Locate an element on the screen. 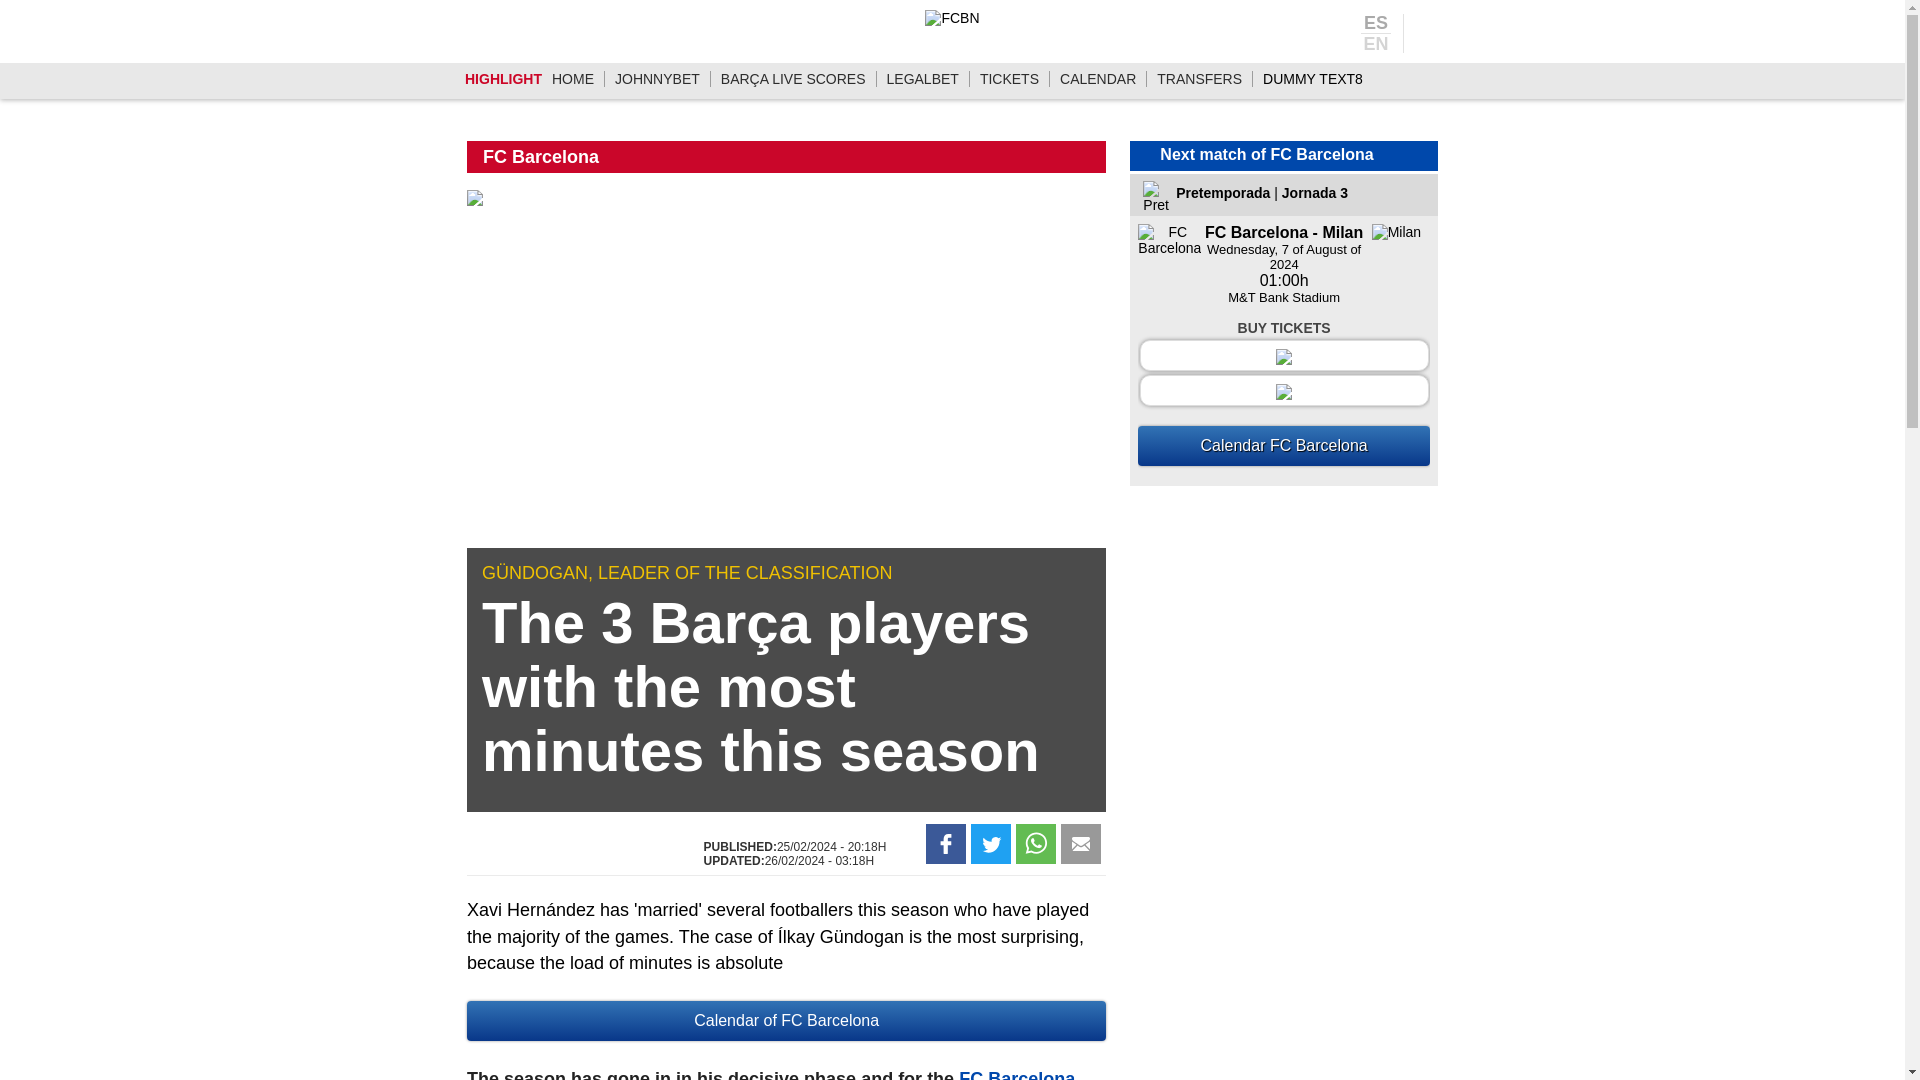 Image resolution: width=1920 pixels, height=1080 pixels. HOME is located at coordinates (572, 79).